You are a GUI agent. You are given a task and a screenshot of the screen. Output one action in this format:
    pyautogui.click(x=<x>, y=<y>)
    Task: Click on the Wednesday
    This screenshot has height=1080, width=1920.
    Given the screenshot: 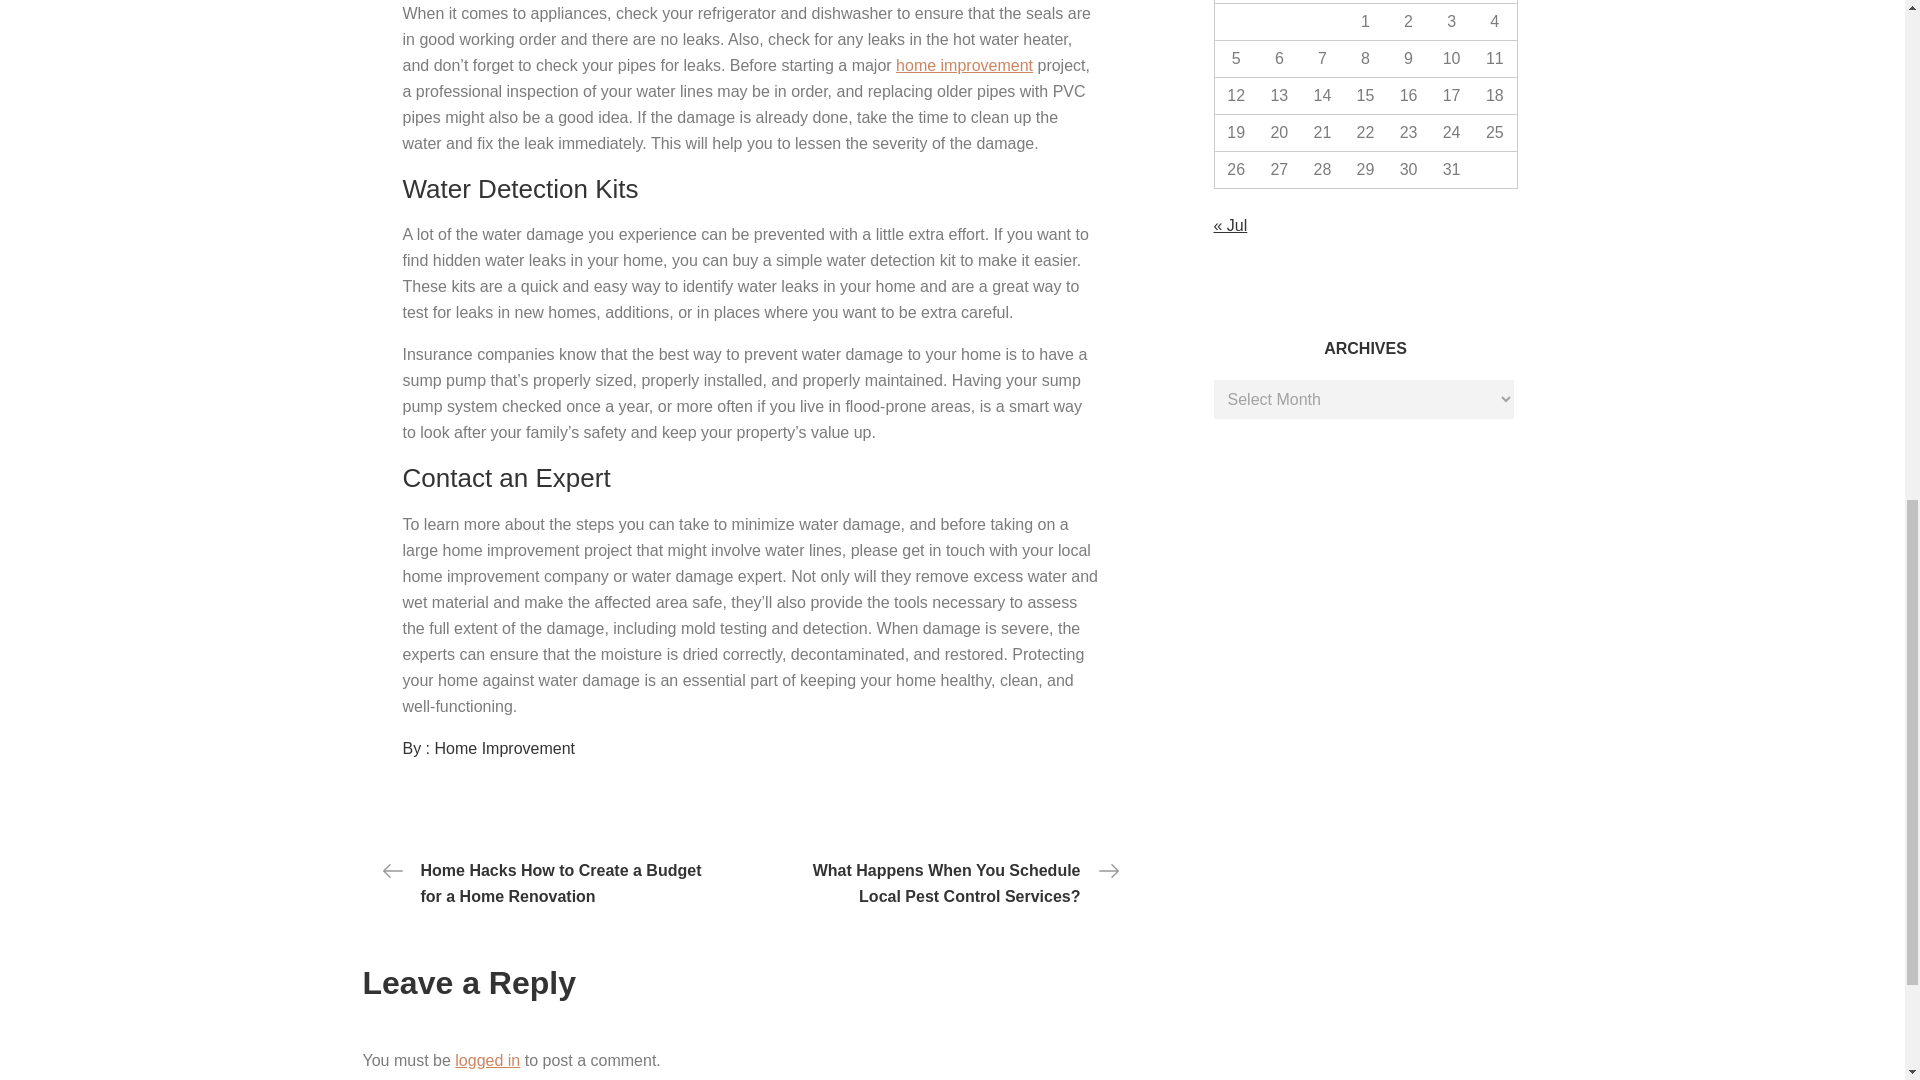 What is the action you would take?
    pyautogui.click(x=1322, y=2)
    